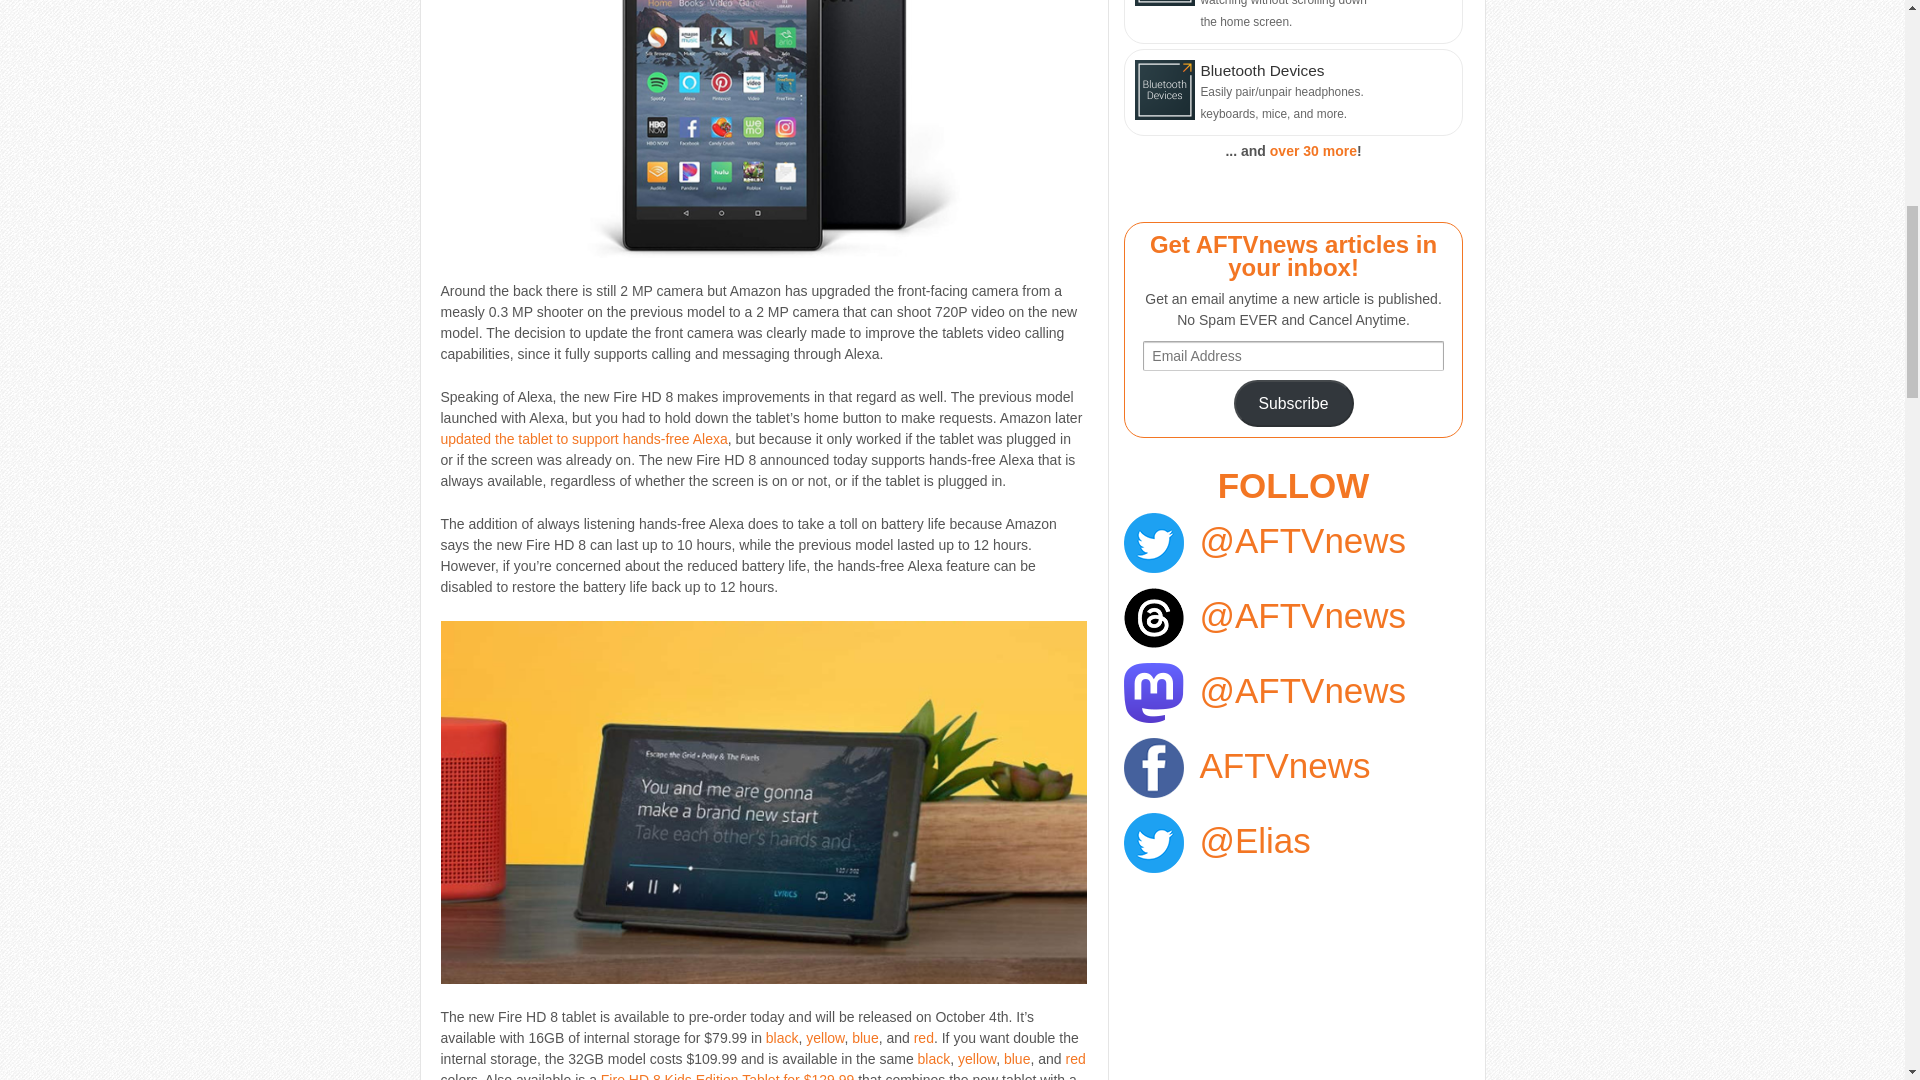 This screenshot has height=1080, width=1920. I want to click on updated the tablet to support hands-free Alexa, so click(583, 438).